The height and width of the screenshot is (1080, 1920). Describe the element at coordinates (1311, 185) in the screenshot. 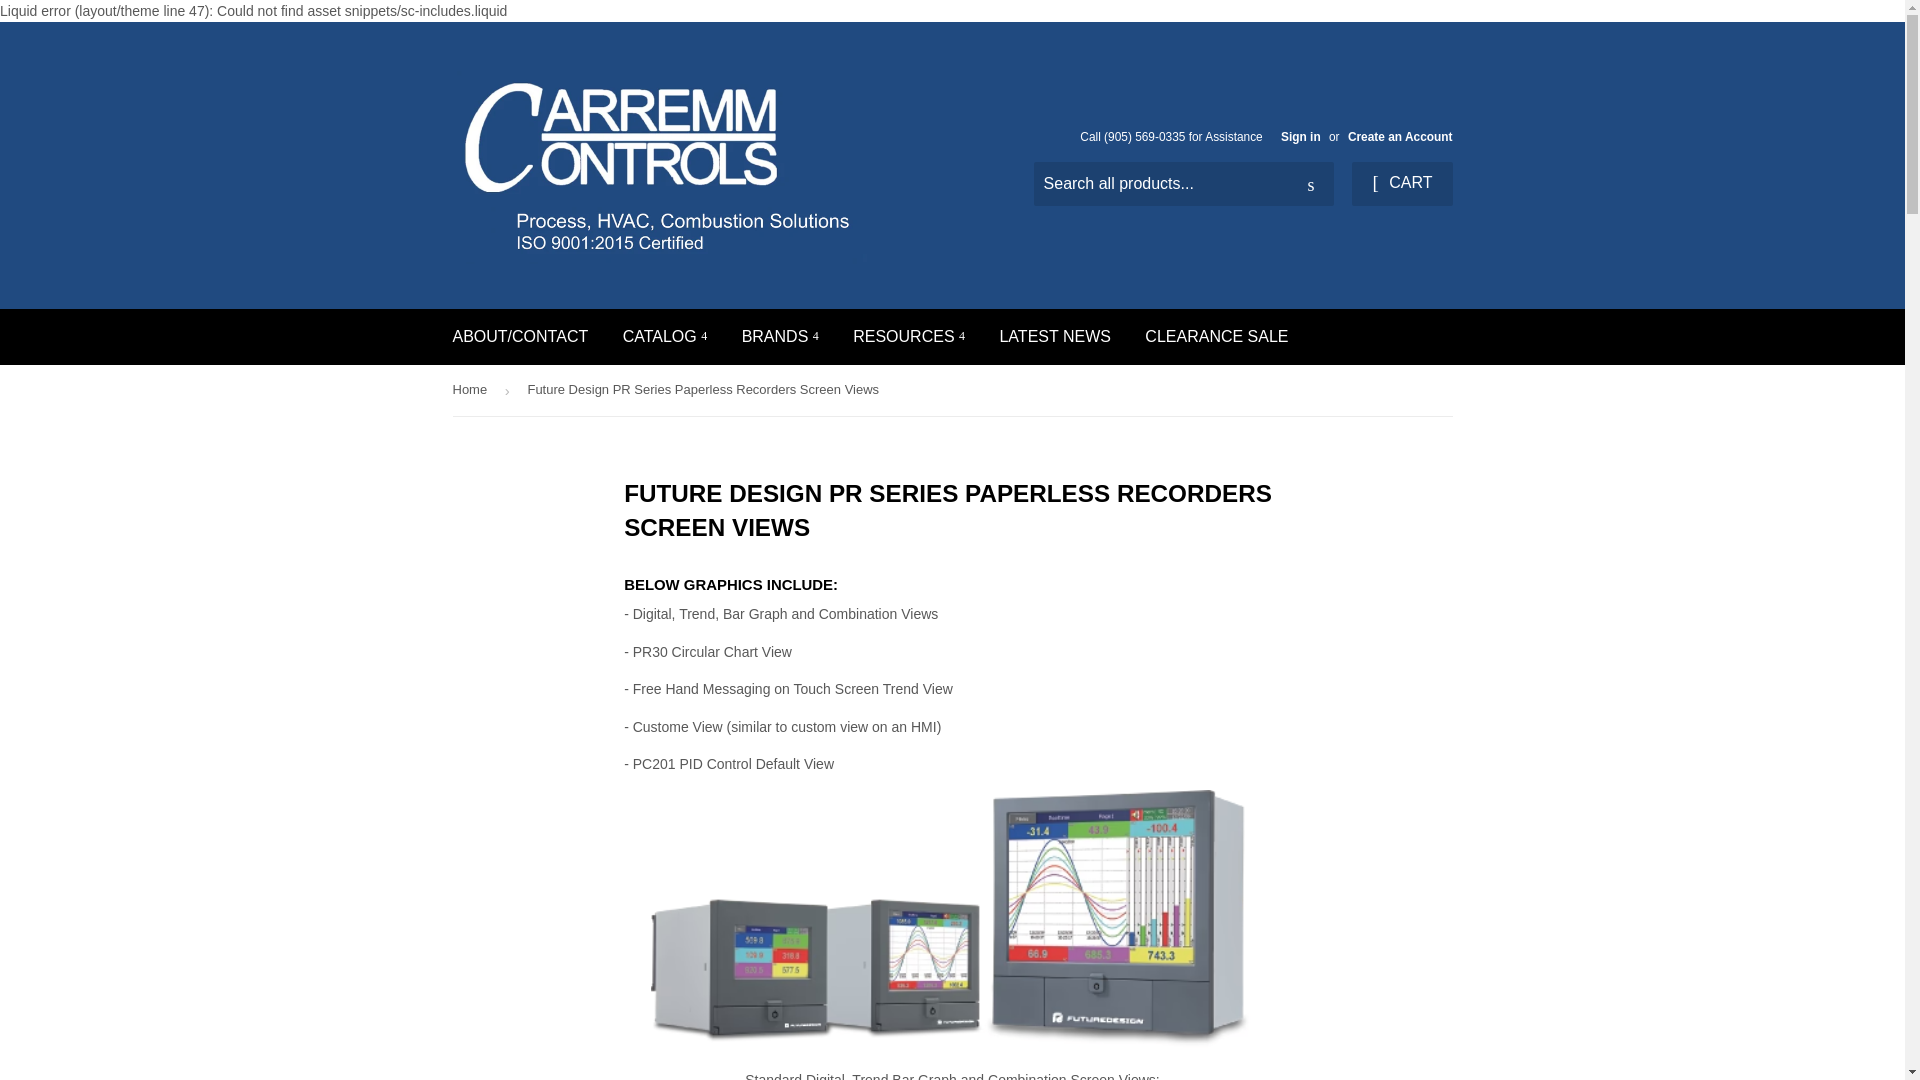

I see `Search` at that location.